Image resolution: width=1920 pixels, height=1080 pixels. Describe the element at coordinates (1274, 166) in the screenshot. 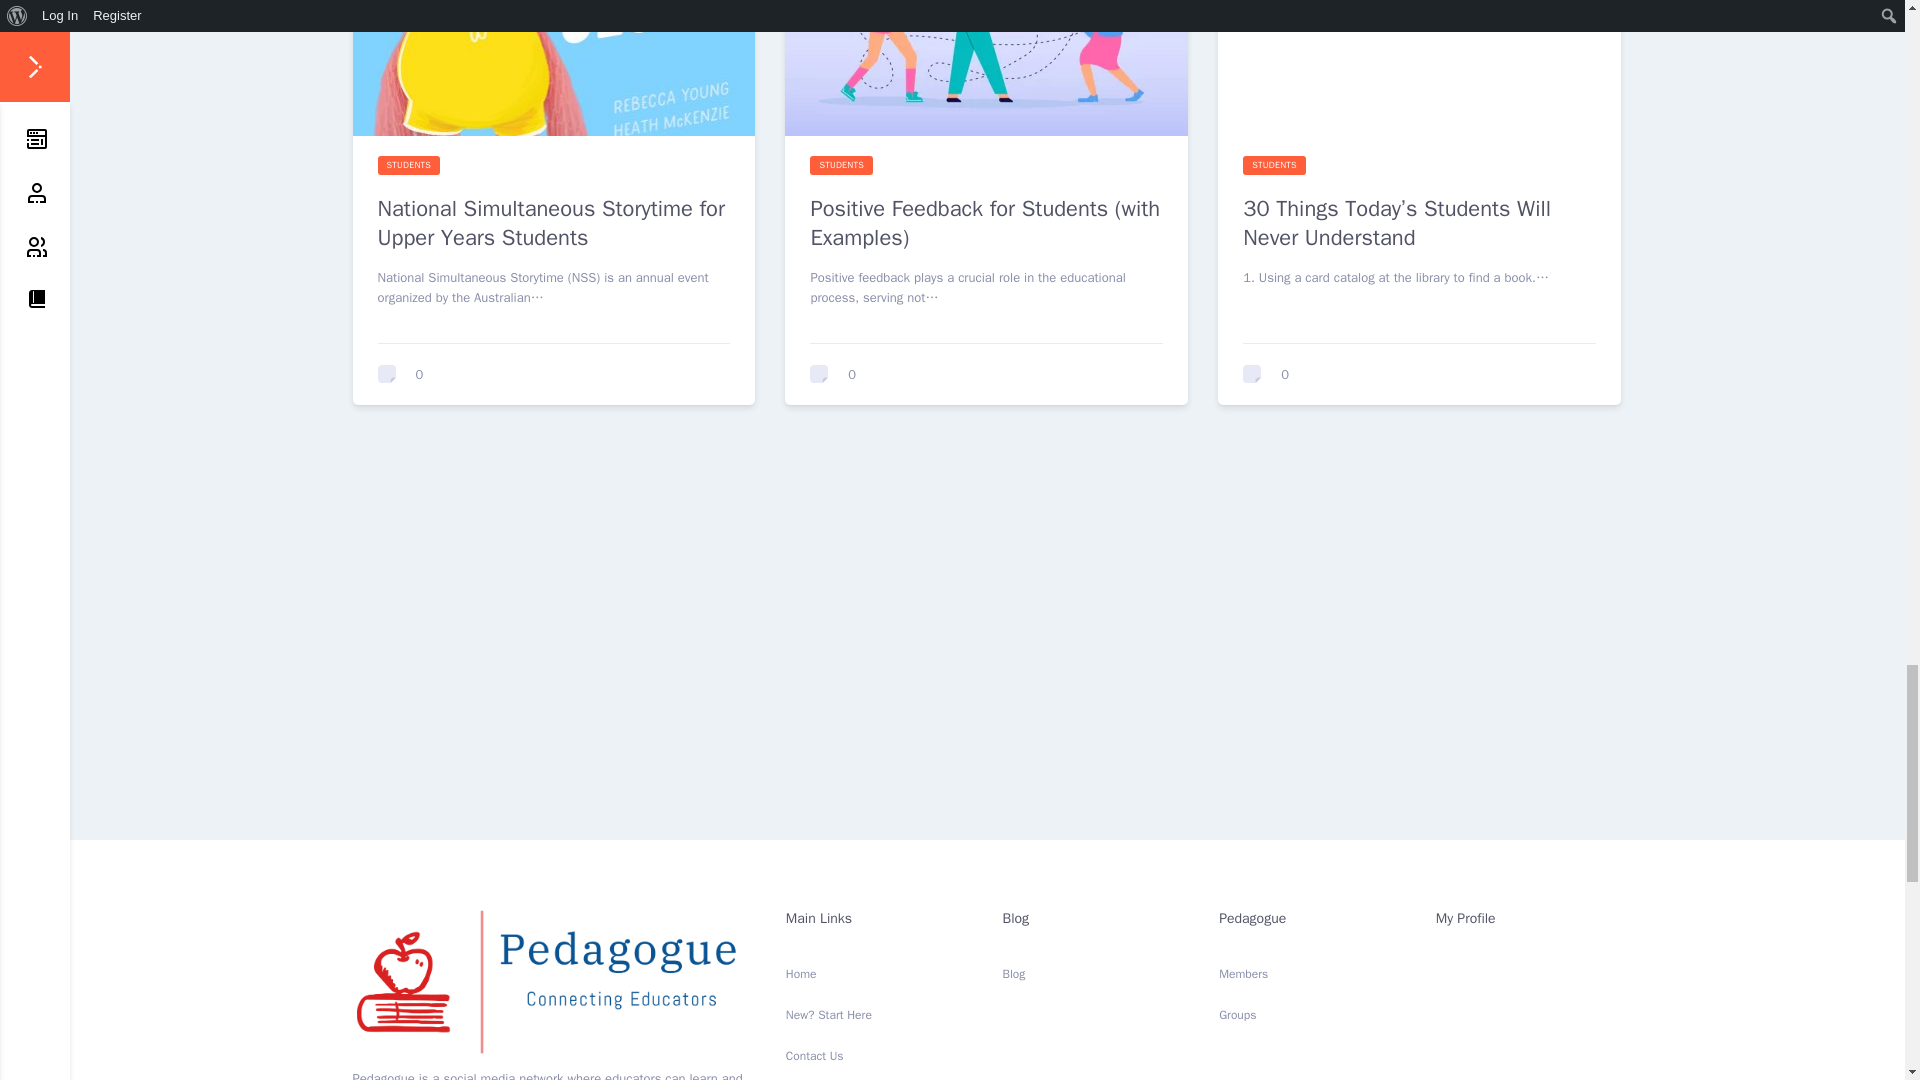

I see `All posts from Students` at that location.